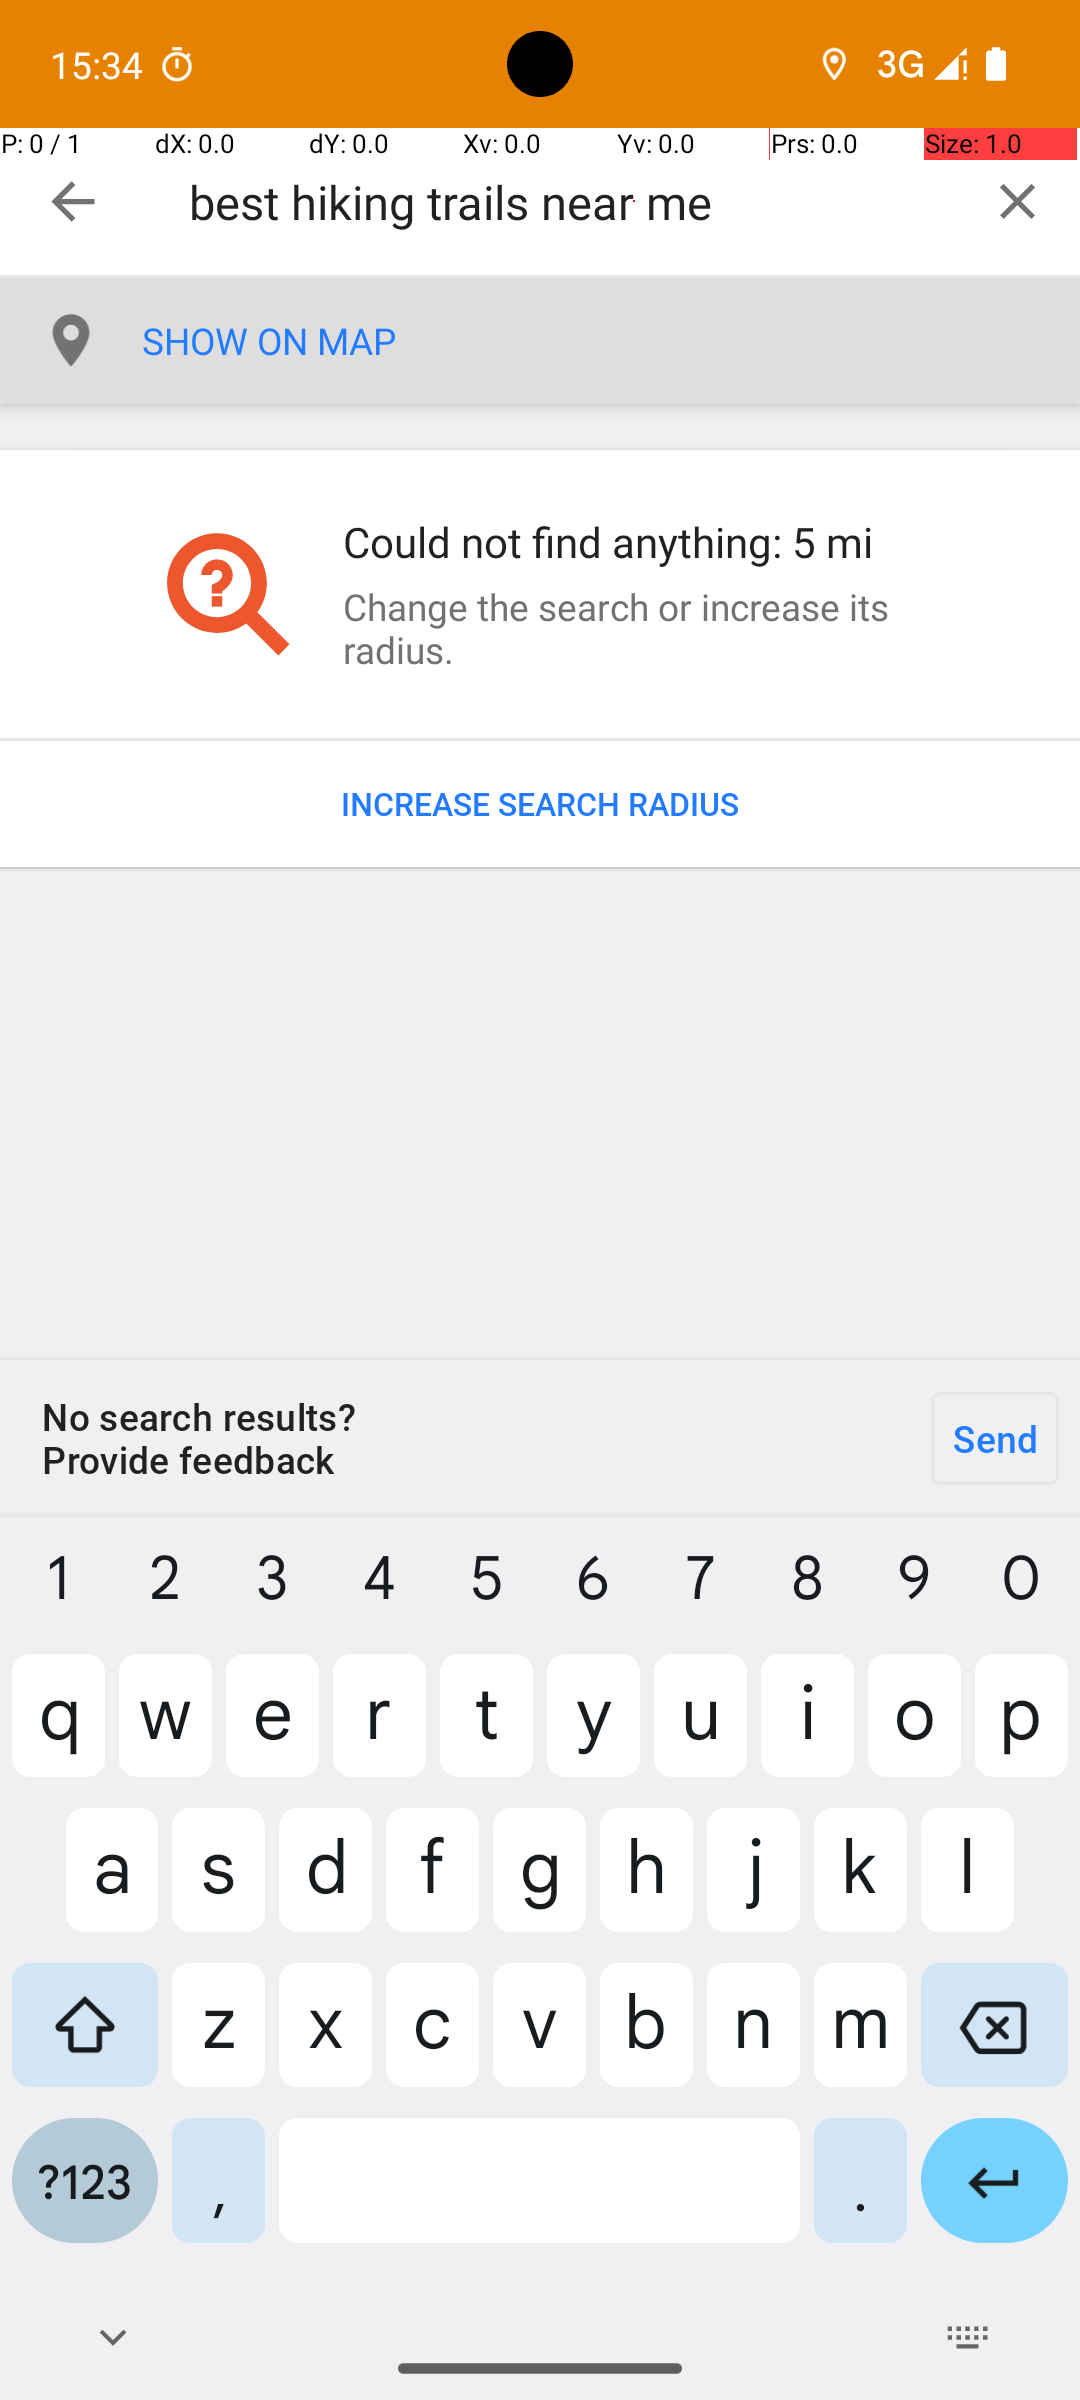 This screenshot has height=2400, width=1080. What do you see at coordinates (611, 341) in the screenshot?
I see `SHOW ON MAP` at bounding box center [611, 341].